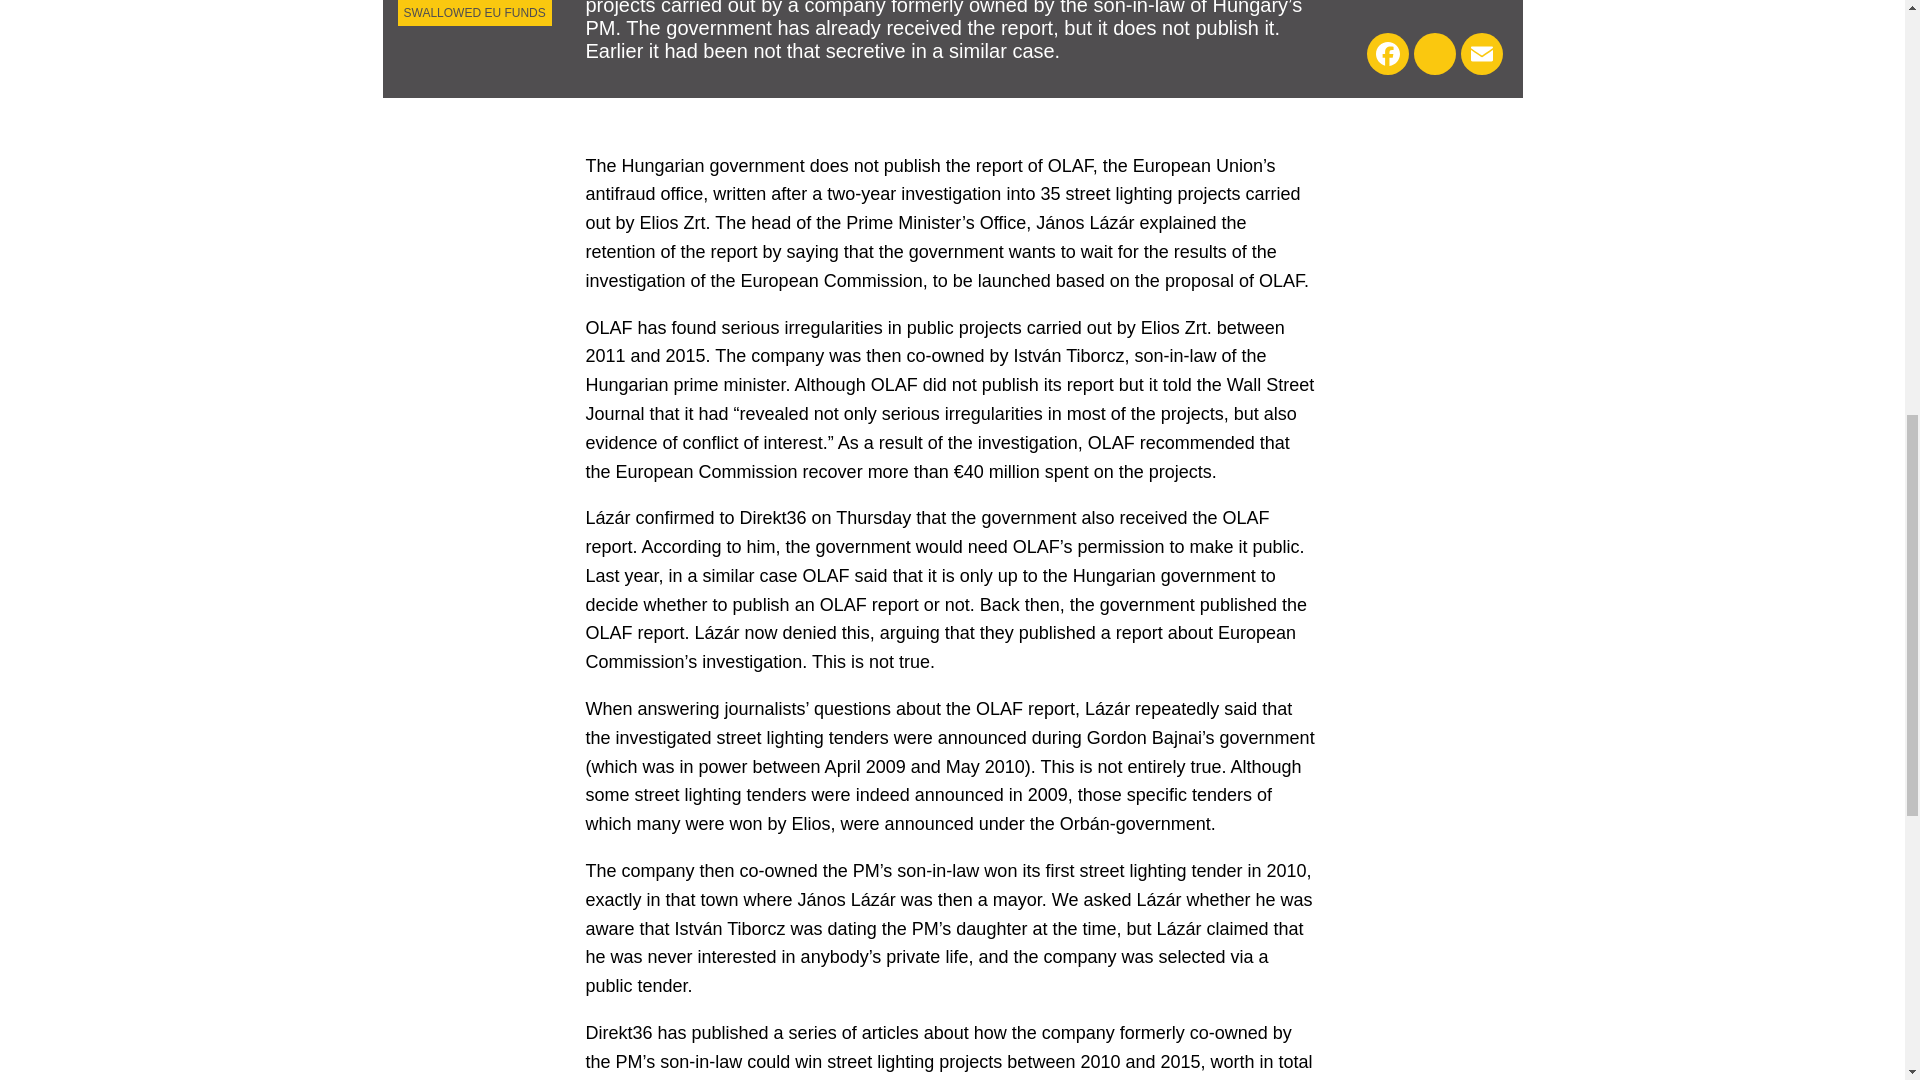 This screenshot has width=1920, height=1080. What do you see at coordinates (474, 12) in the screenshot?
I see `SWALLOWED EU FUNDS` at bounding box center [474, 12].